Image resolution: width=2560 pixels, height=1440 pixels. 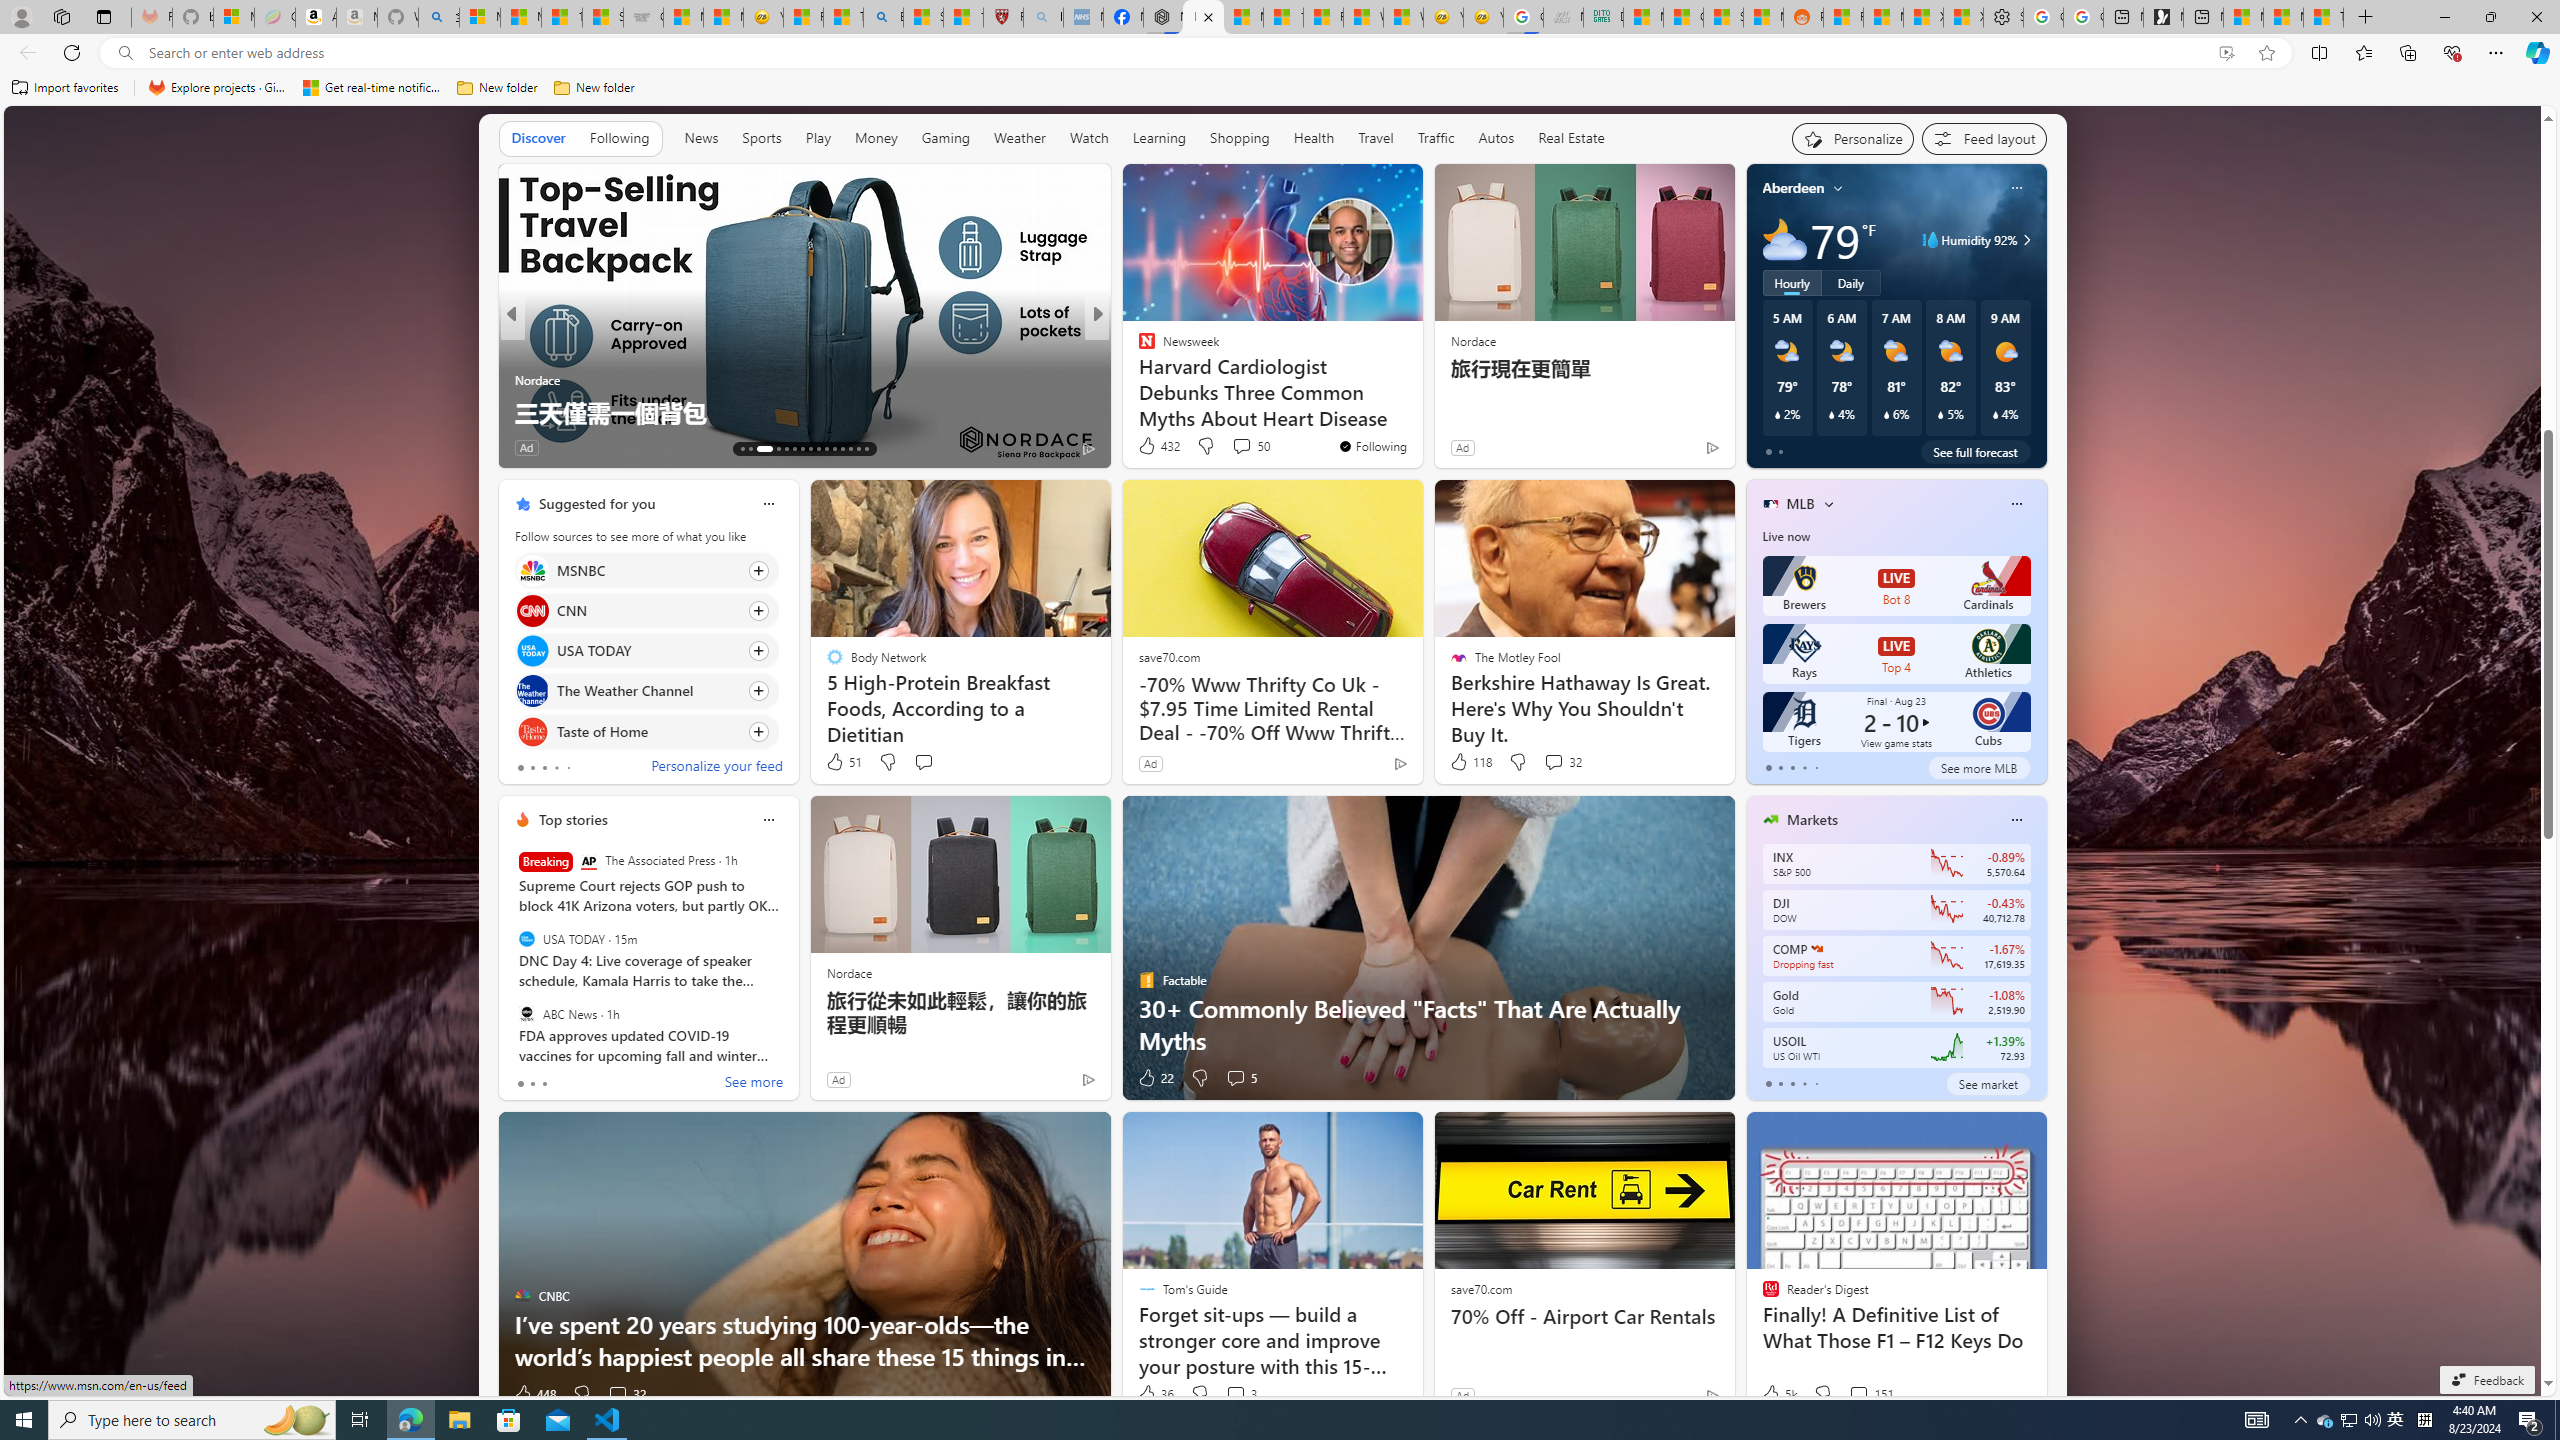 I want to click on View comments 151 Comment, so click(x=1871, y=1394).